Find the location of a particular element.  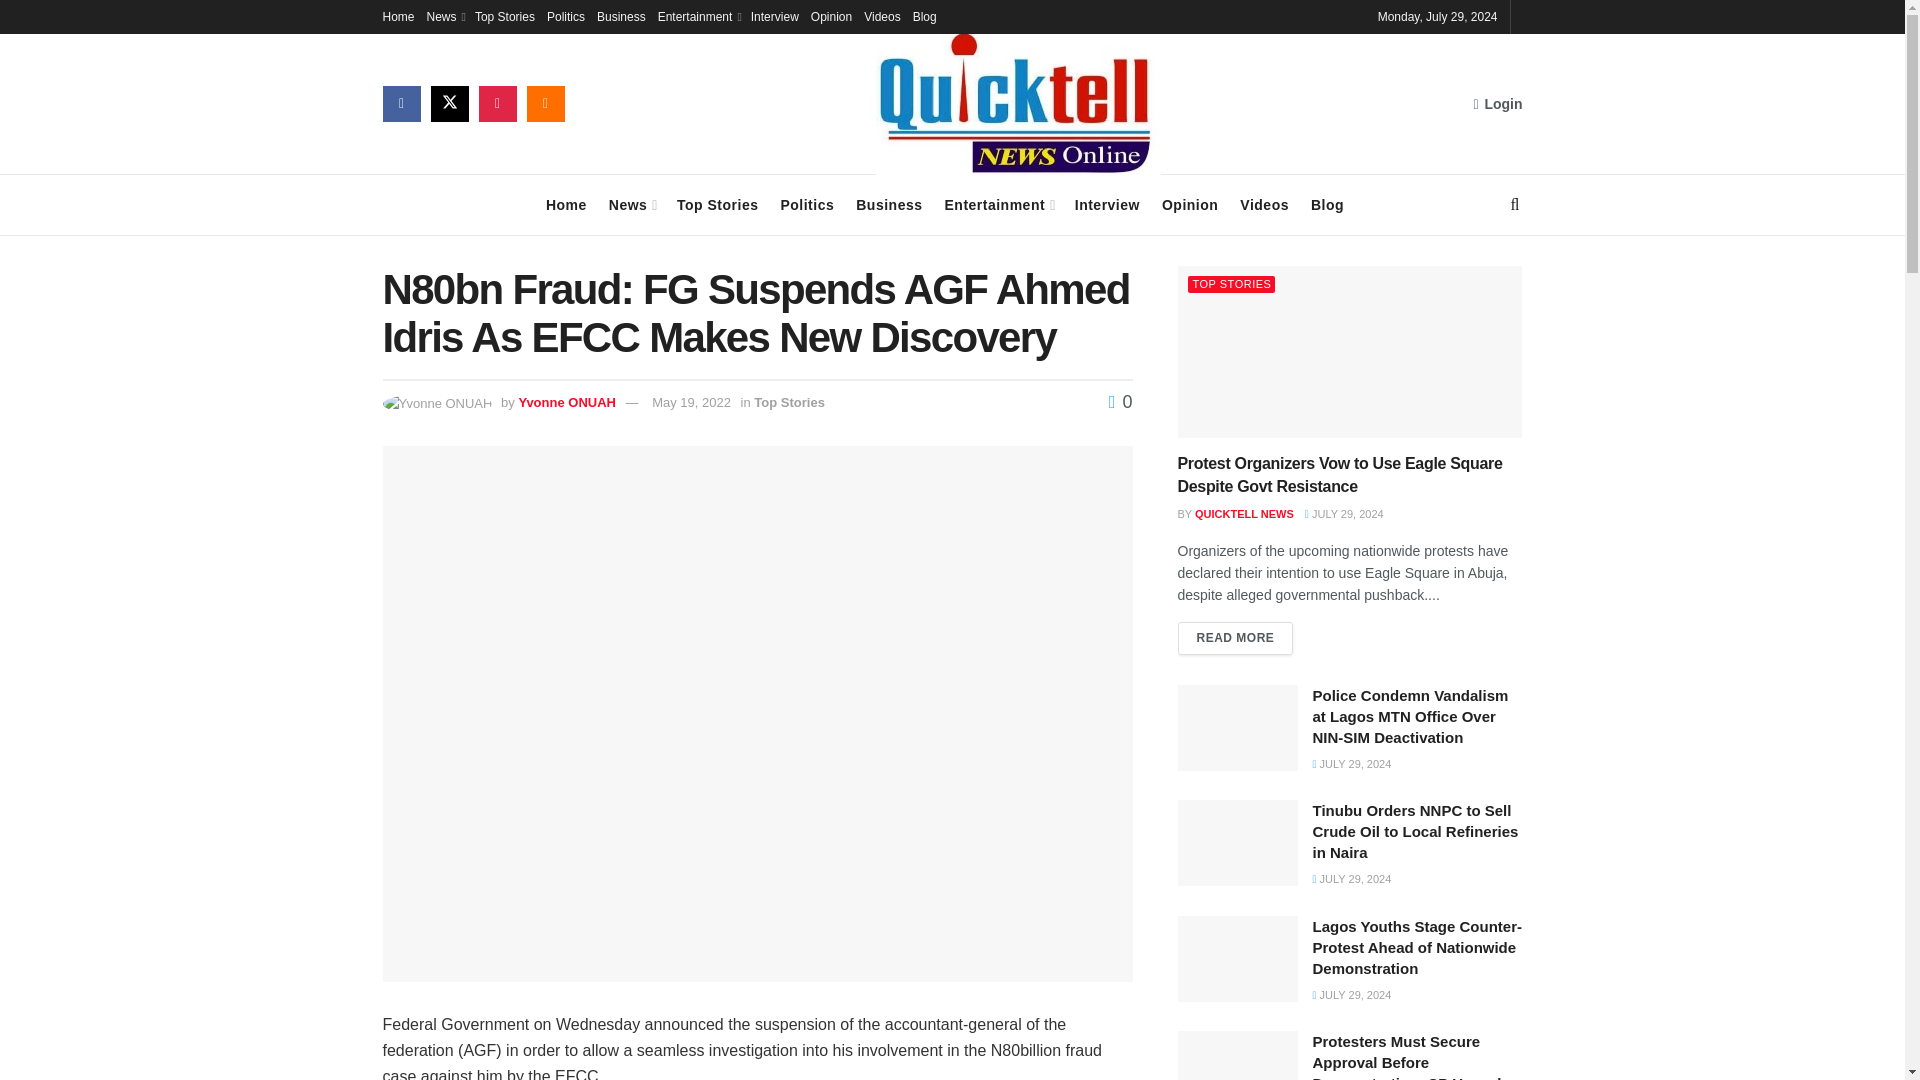

Entertainment is located at coordinates (998, 205).